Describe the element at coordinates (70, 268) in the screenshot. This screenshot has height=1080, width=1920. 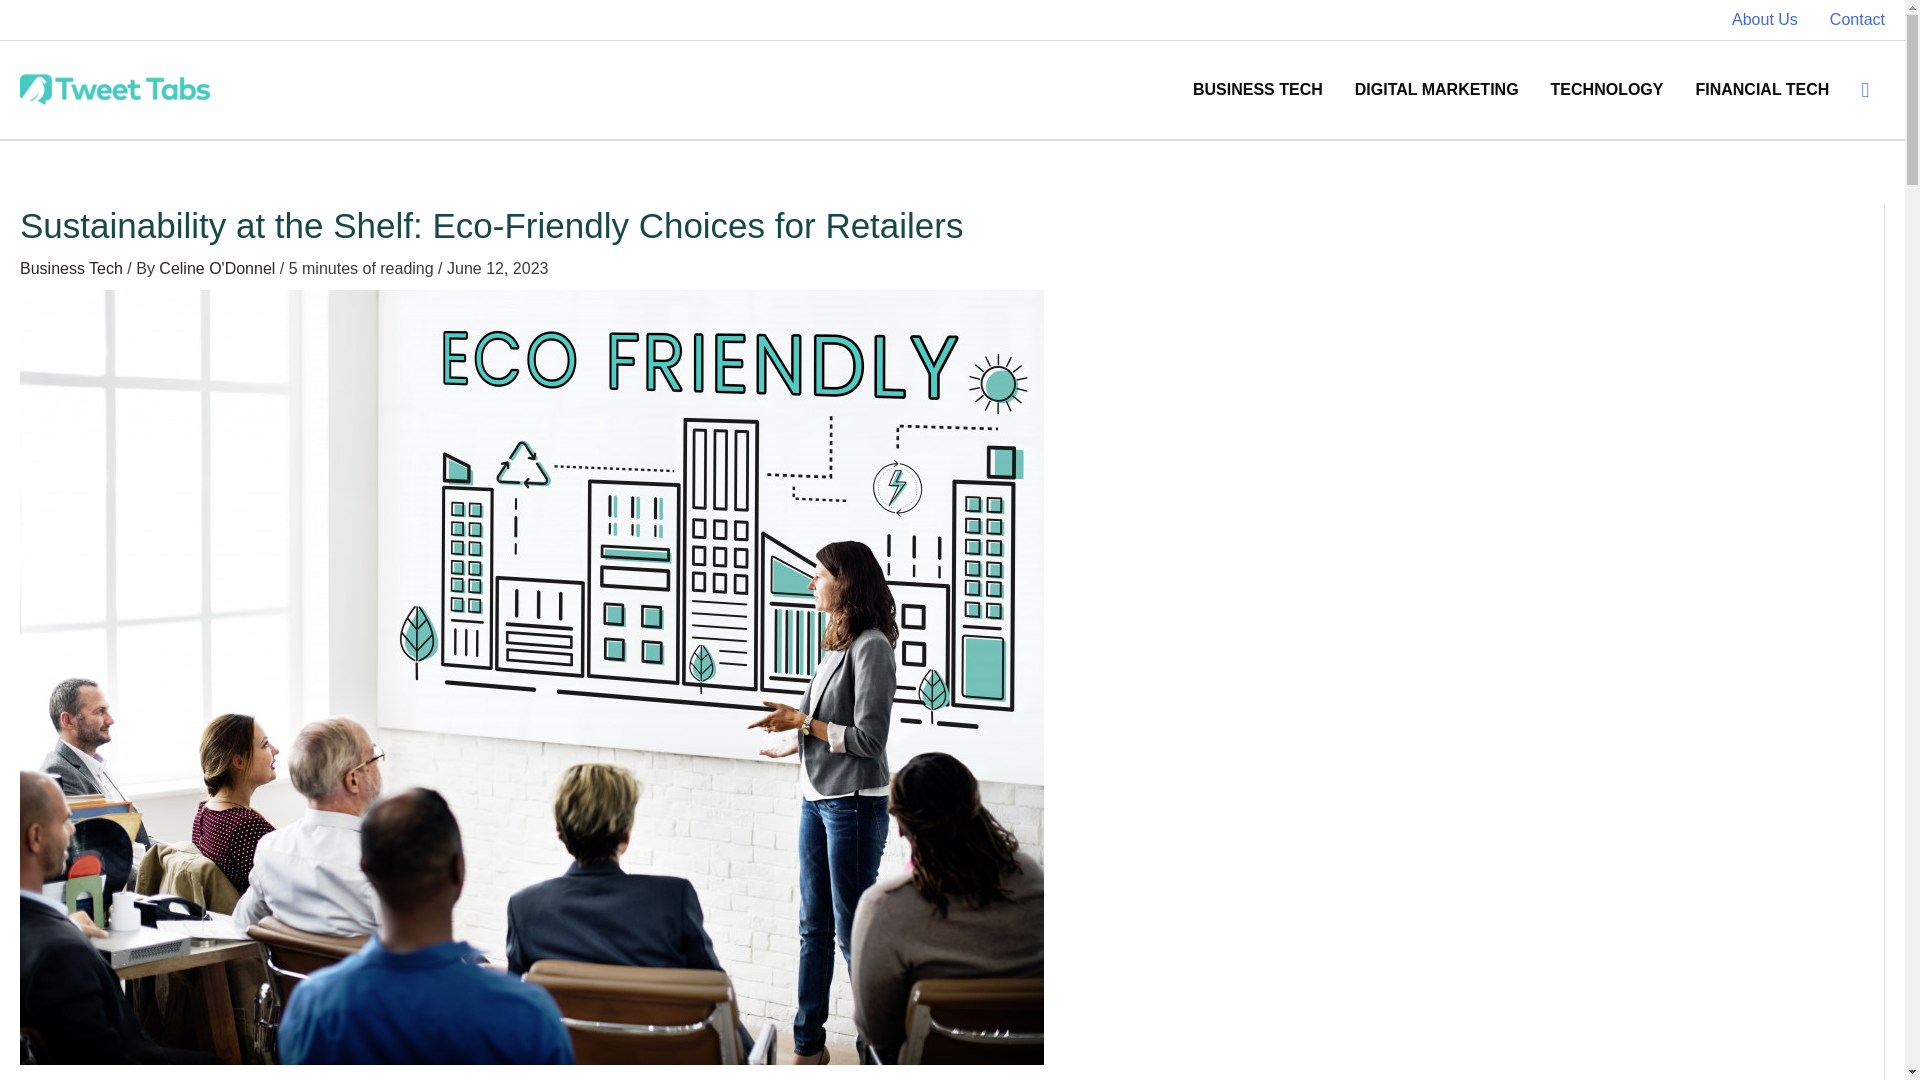
I see `Business Tech` at that location.